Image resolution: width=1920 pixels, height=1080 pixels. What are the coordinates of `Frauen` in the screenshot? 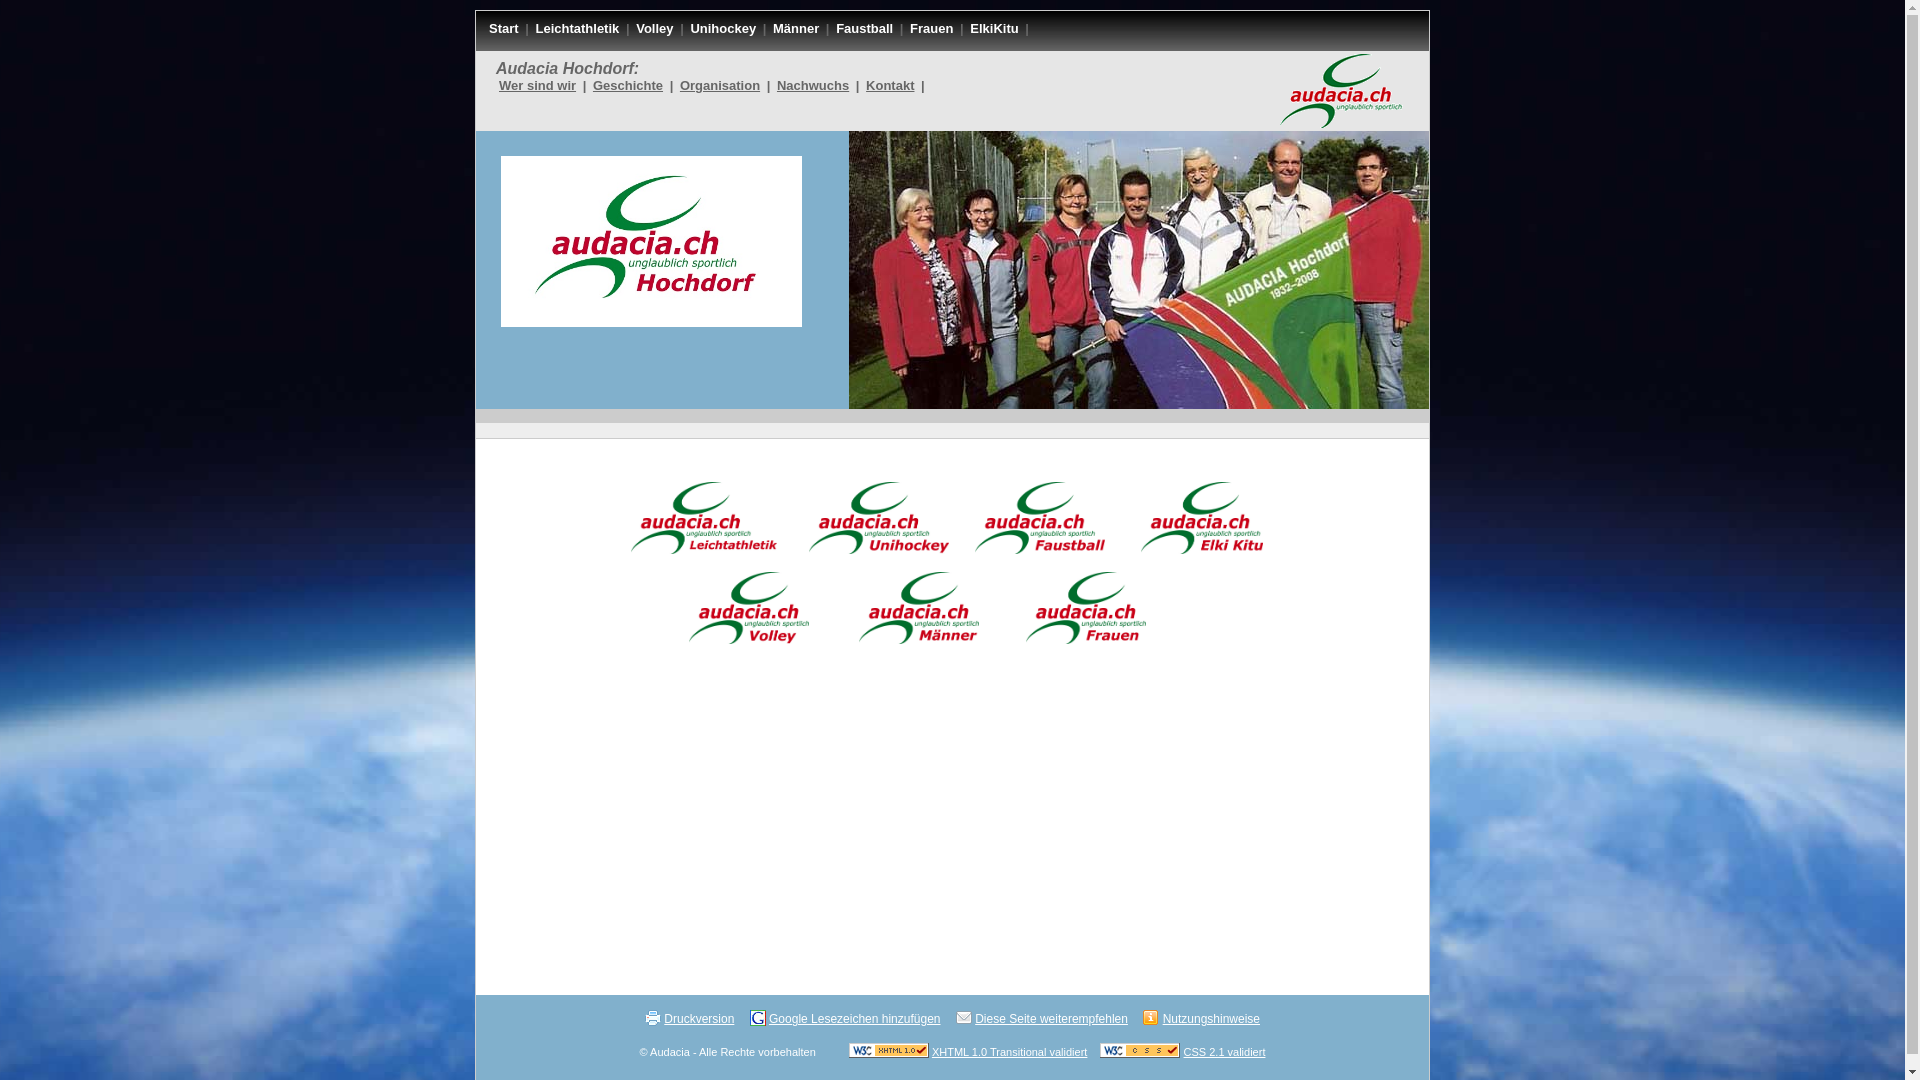 It's located at (932, 28).